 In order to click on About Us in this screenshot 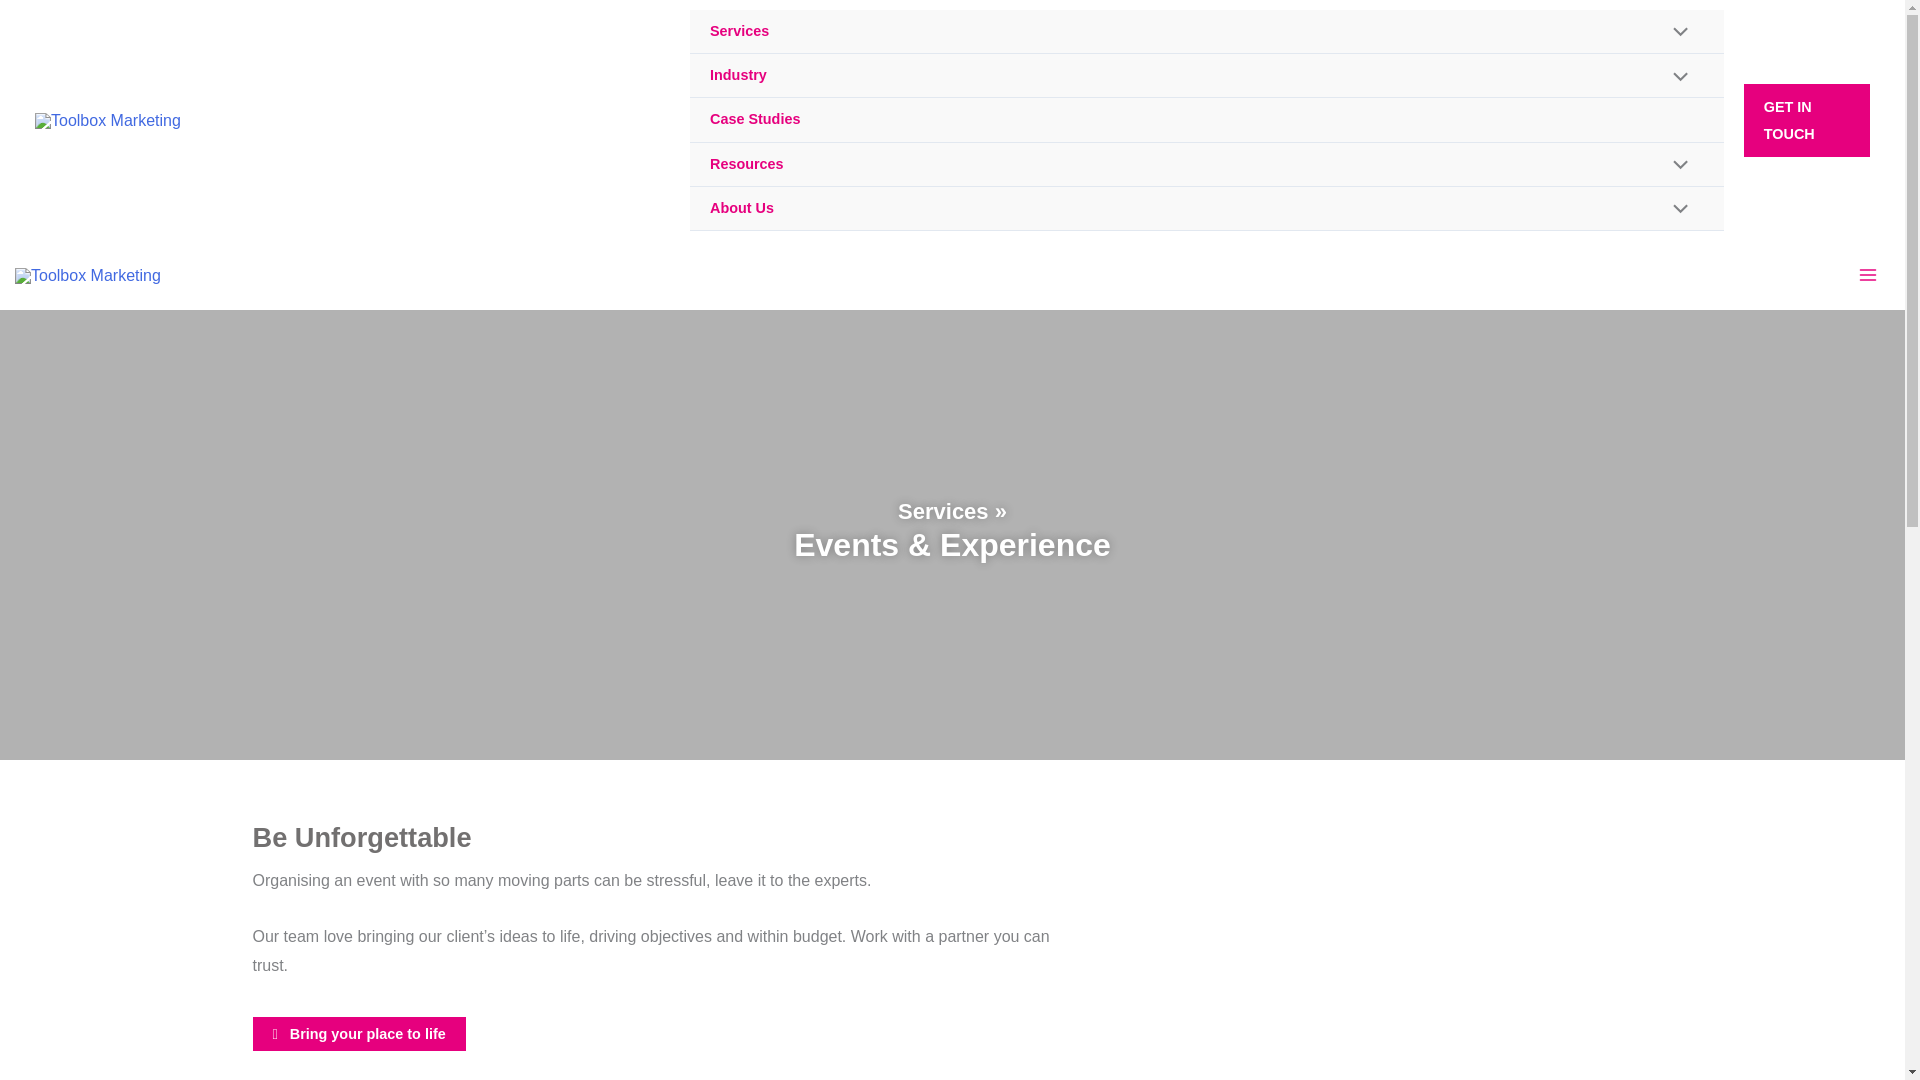, I will do `click(1206, 208)`.